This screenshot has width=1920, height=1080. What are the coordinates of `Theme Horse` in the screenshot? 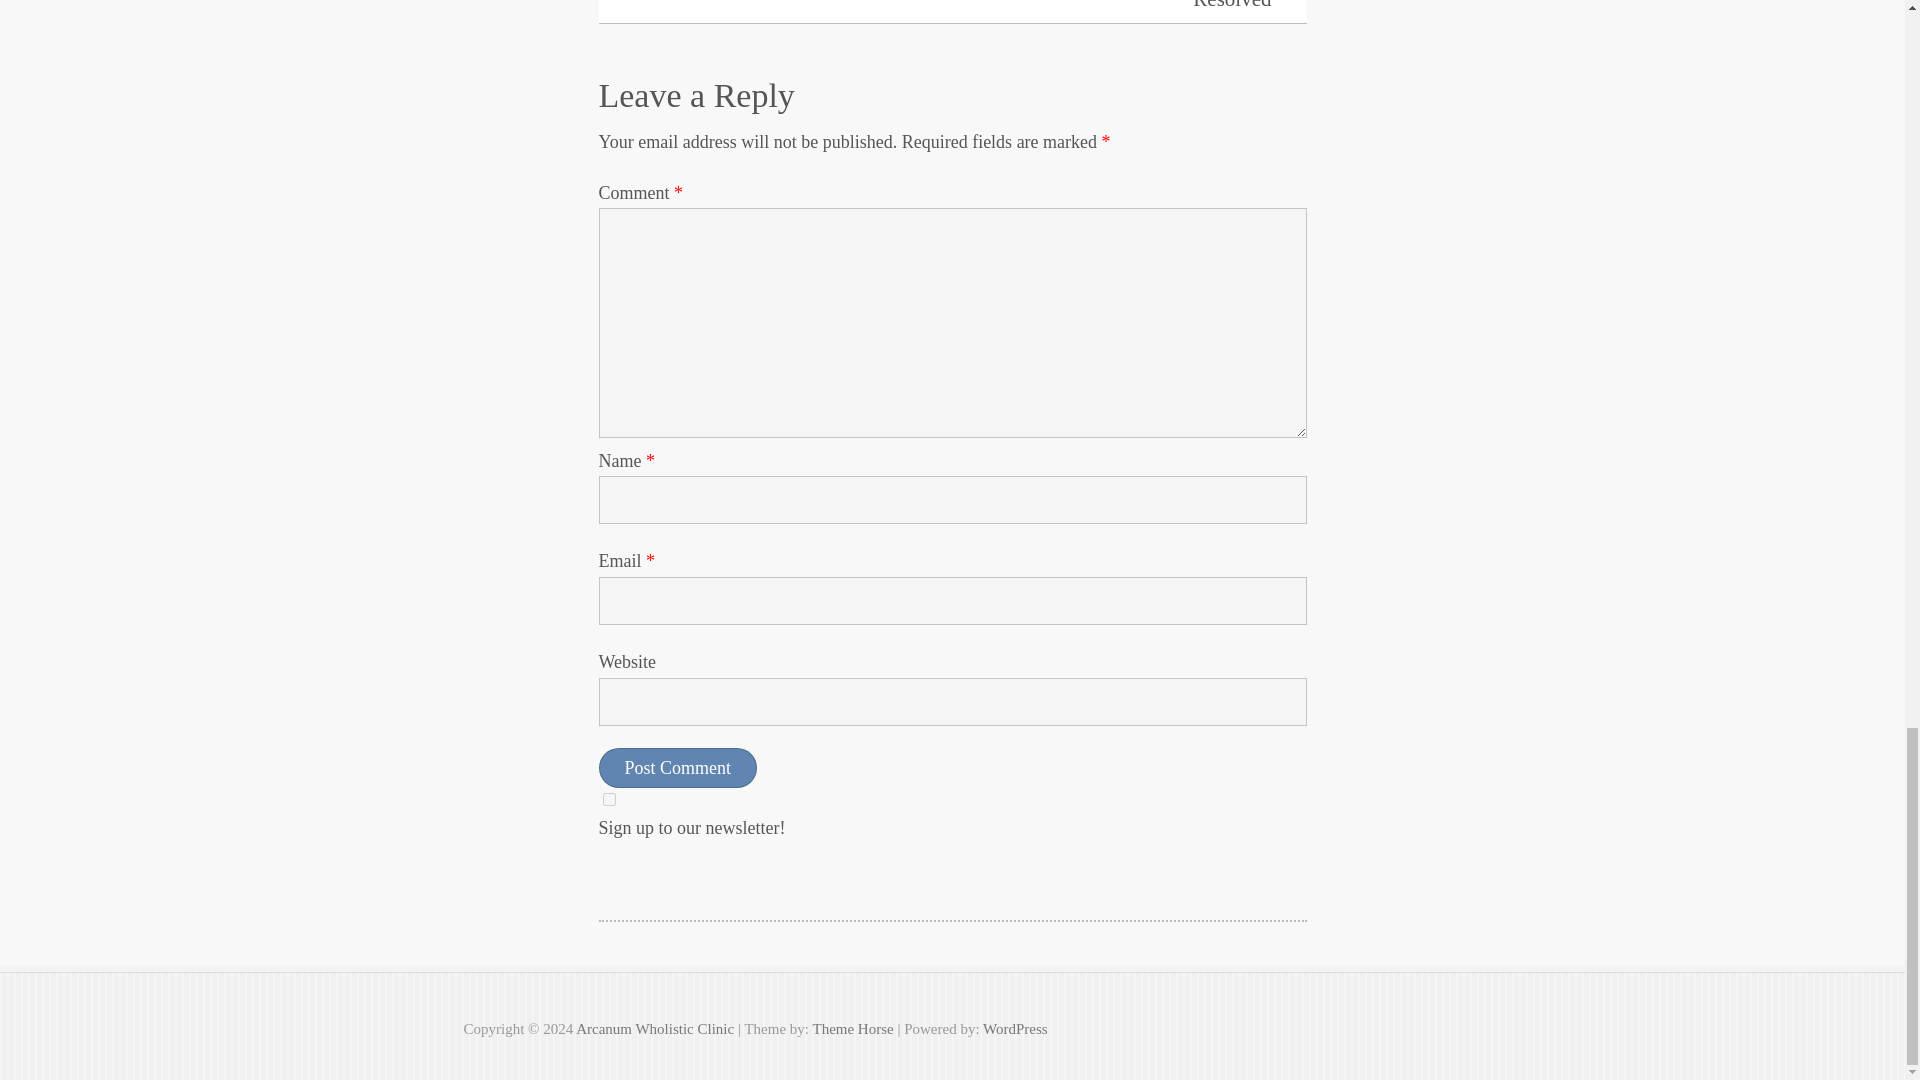 It's located at (852, 1028).